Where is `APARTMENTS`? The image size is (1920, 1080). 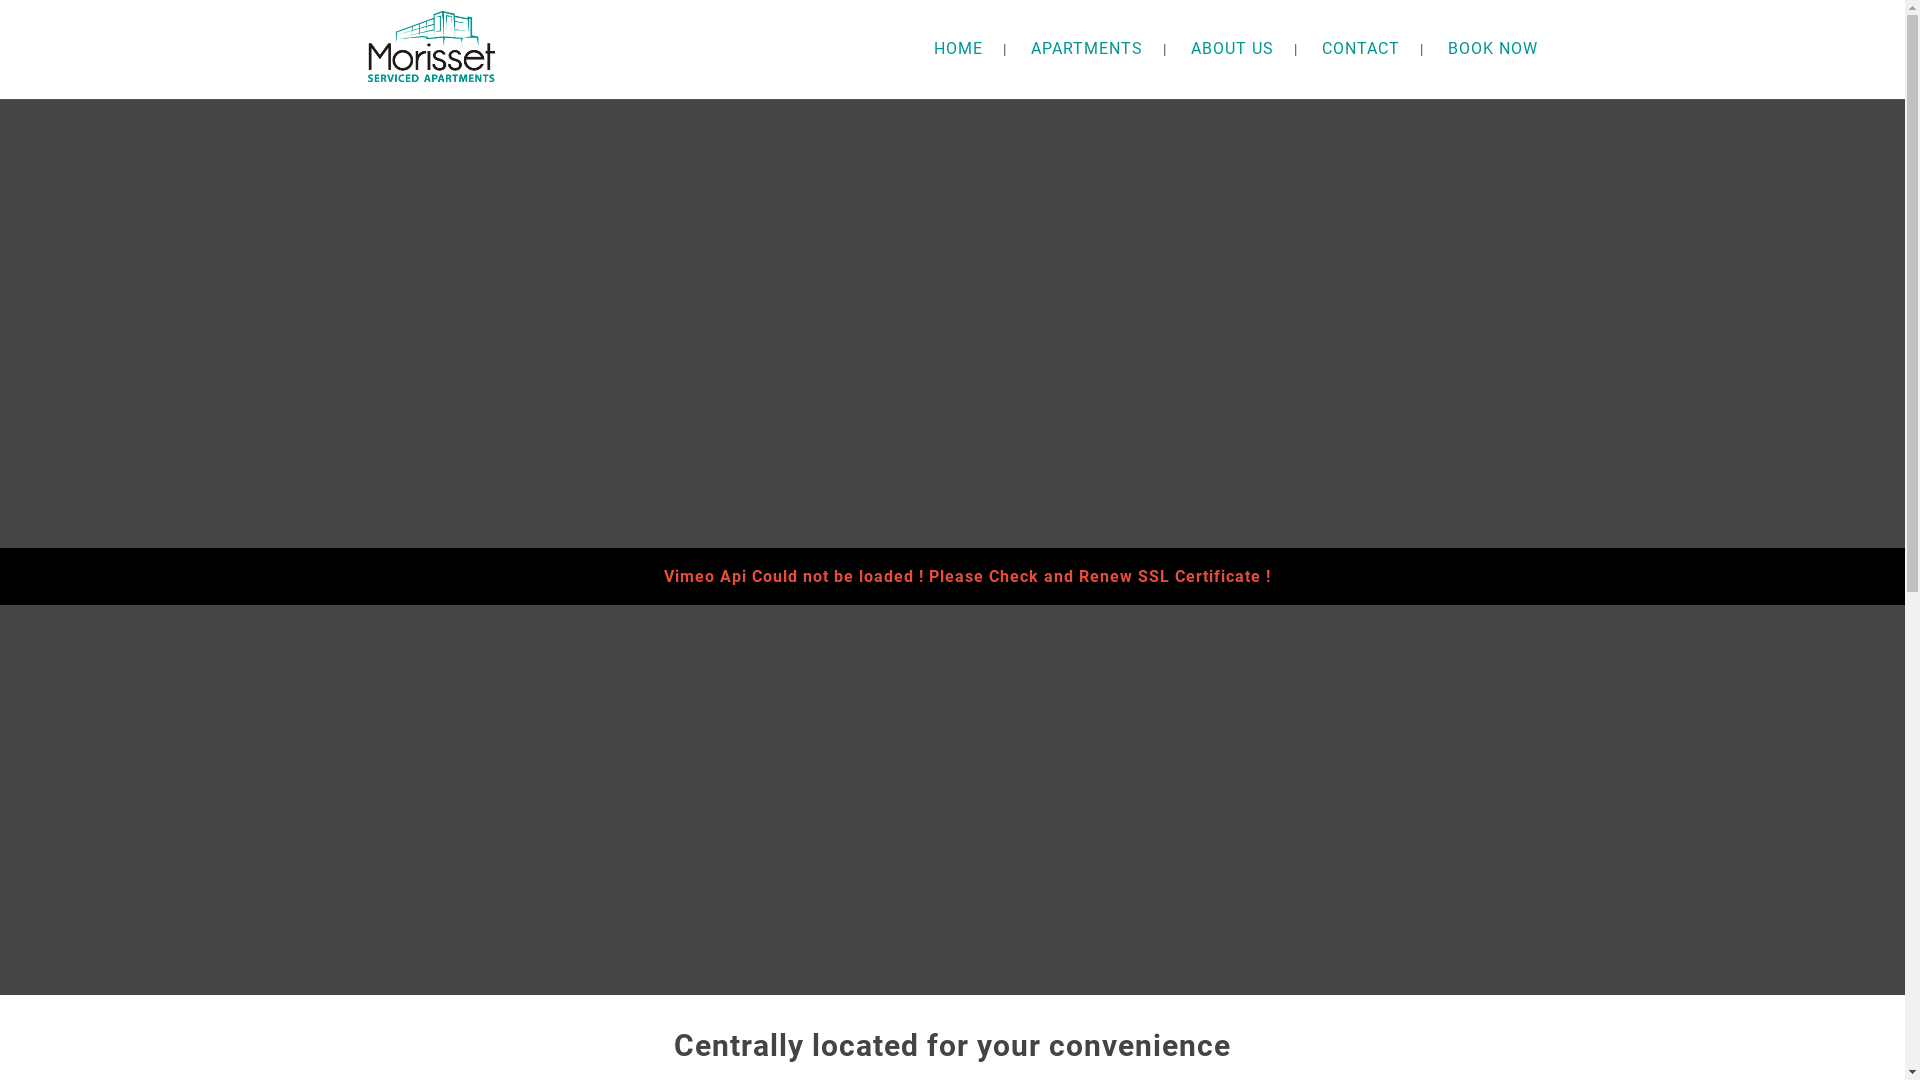 APARTMENTS is located at coordinates (1086, 48).